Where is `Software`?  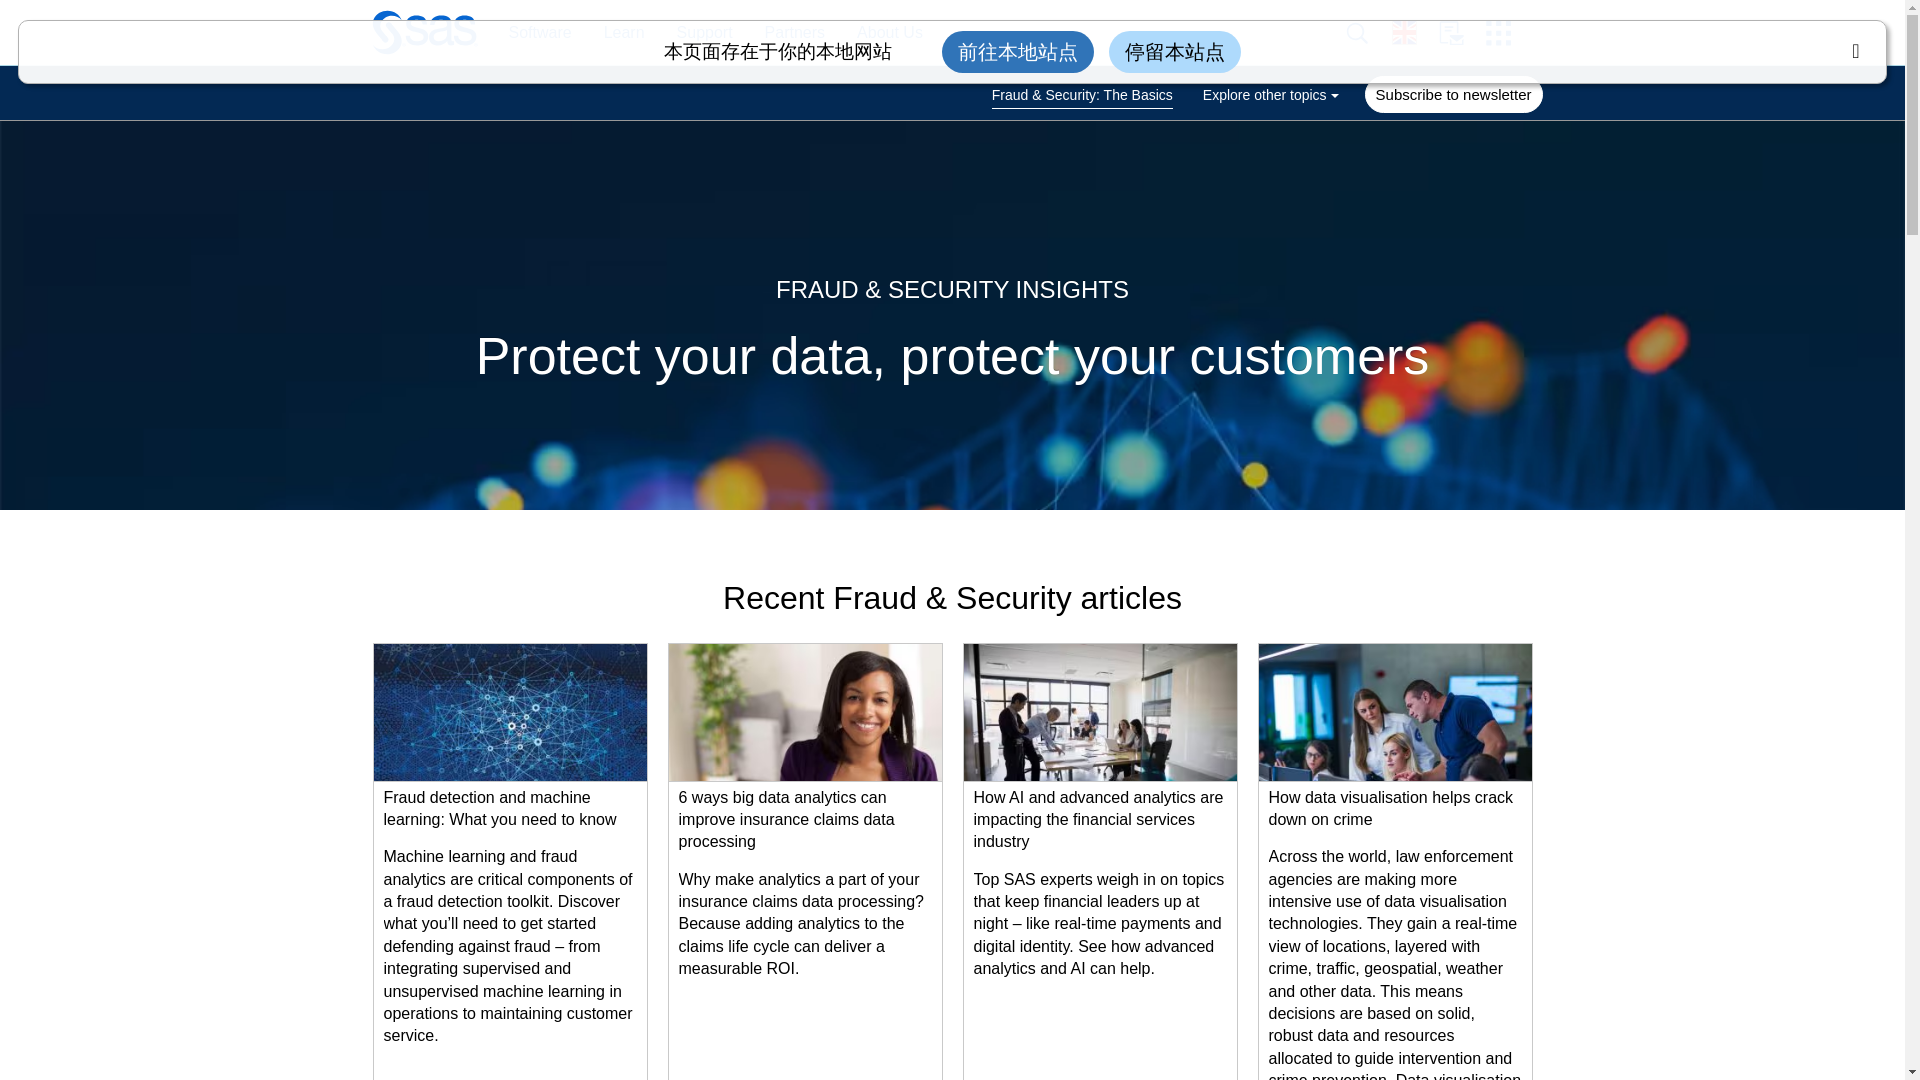
Software is located at coordinates (539, 33).